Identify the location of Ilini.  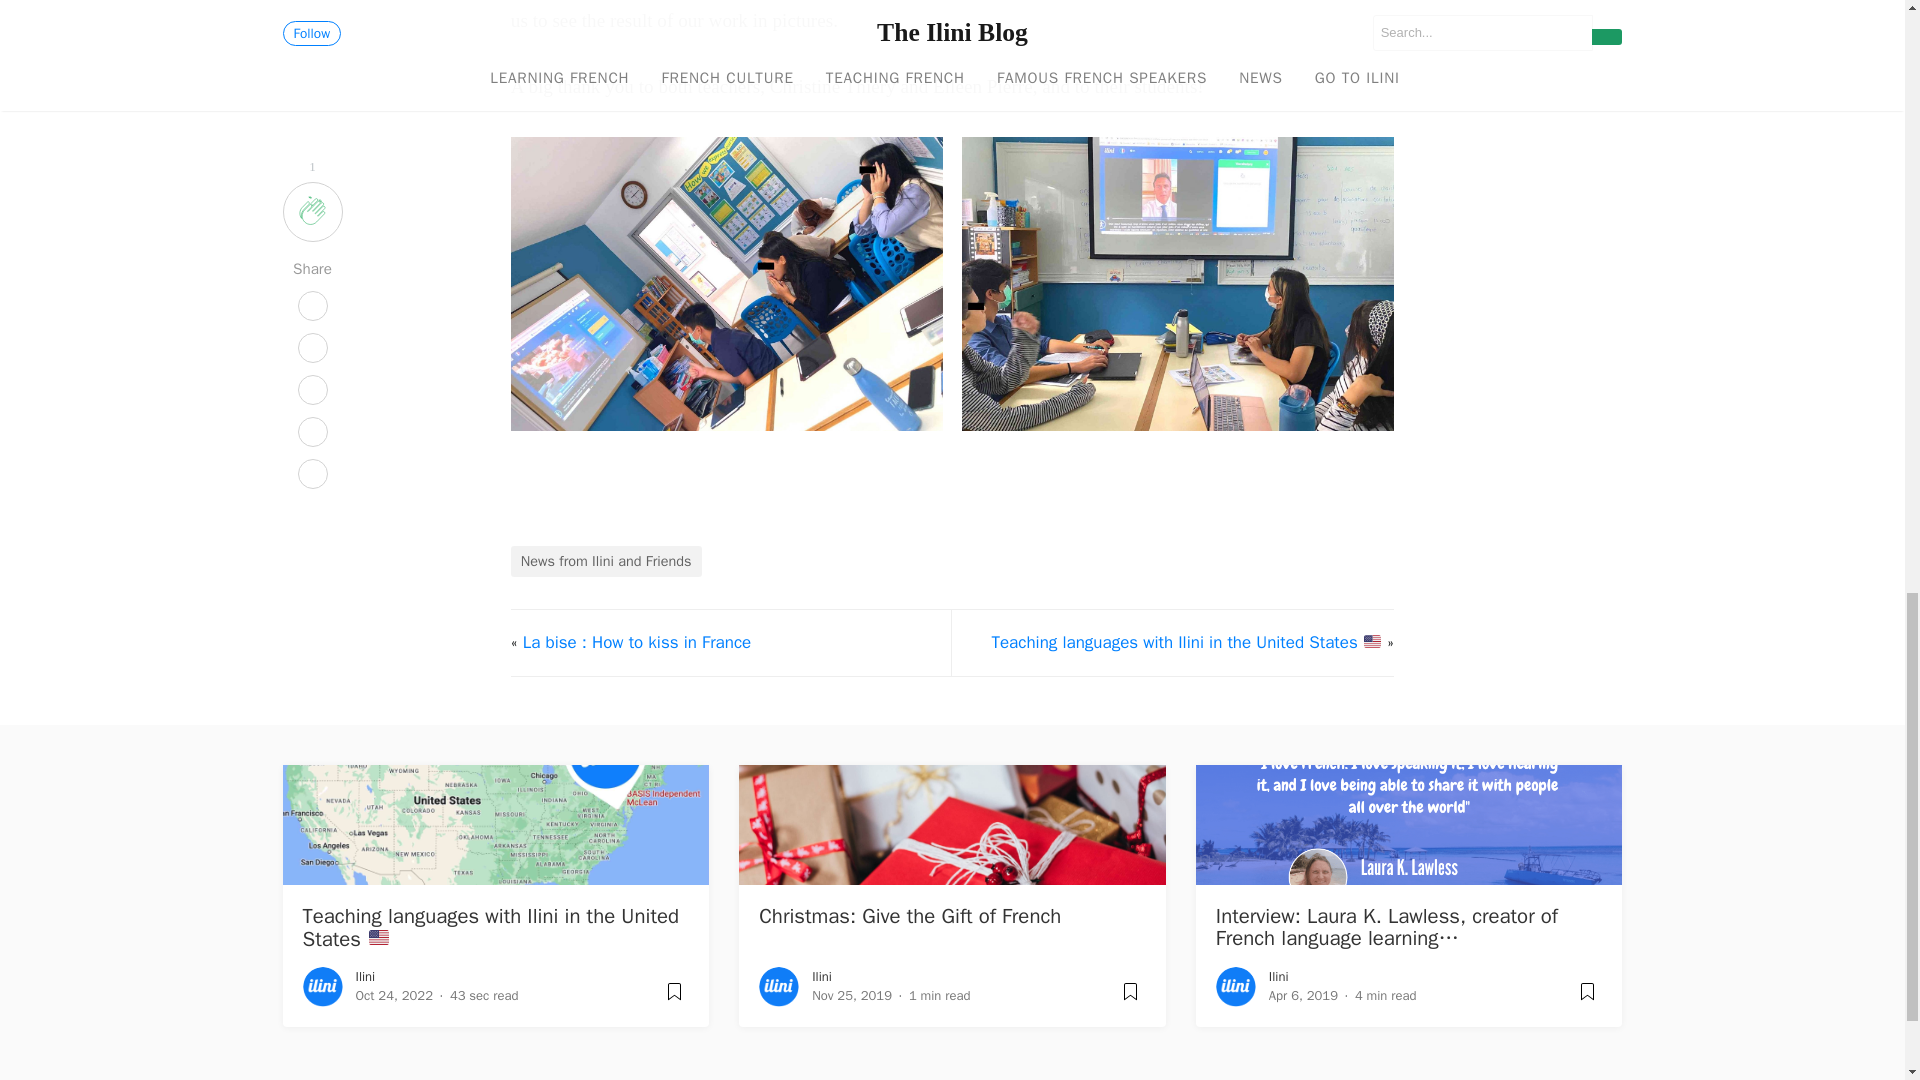
(366, 976).